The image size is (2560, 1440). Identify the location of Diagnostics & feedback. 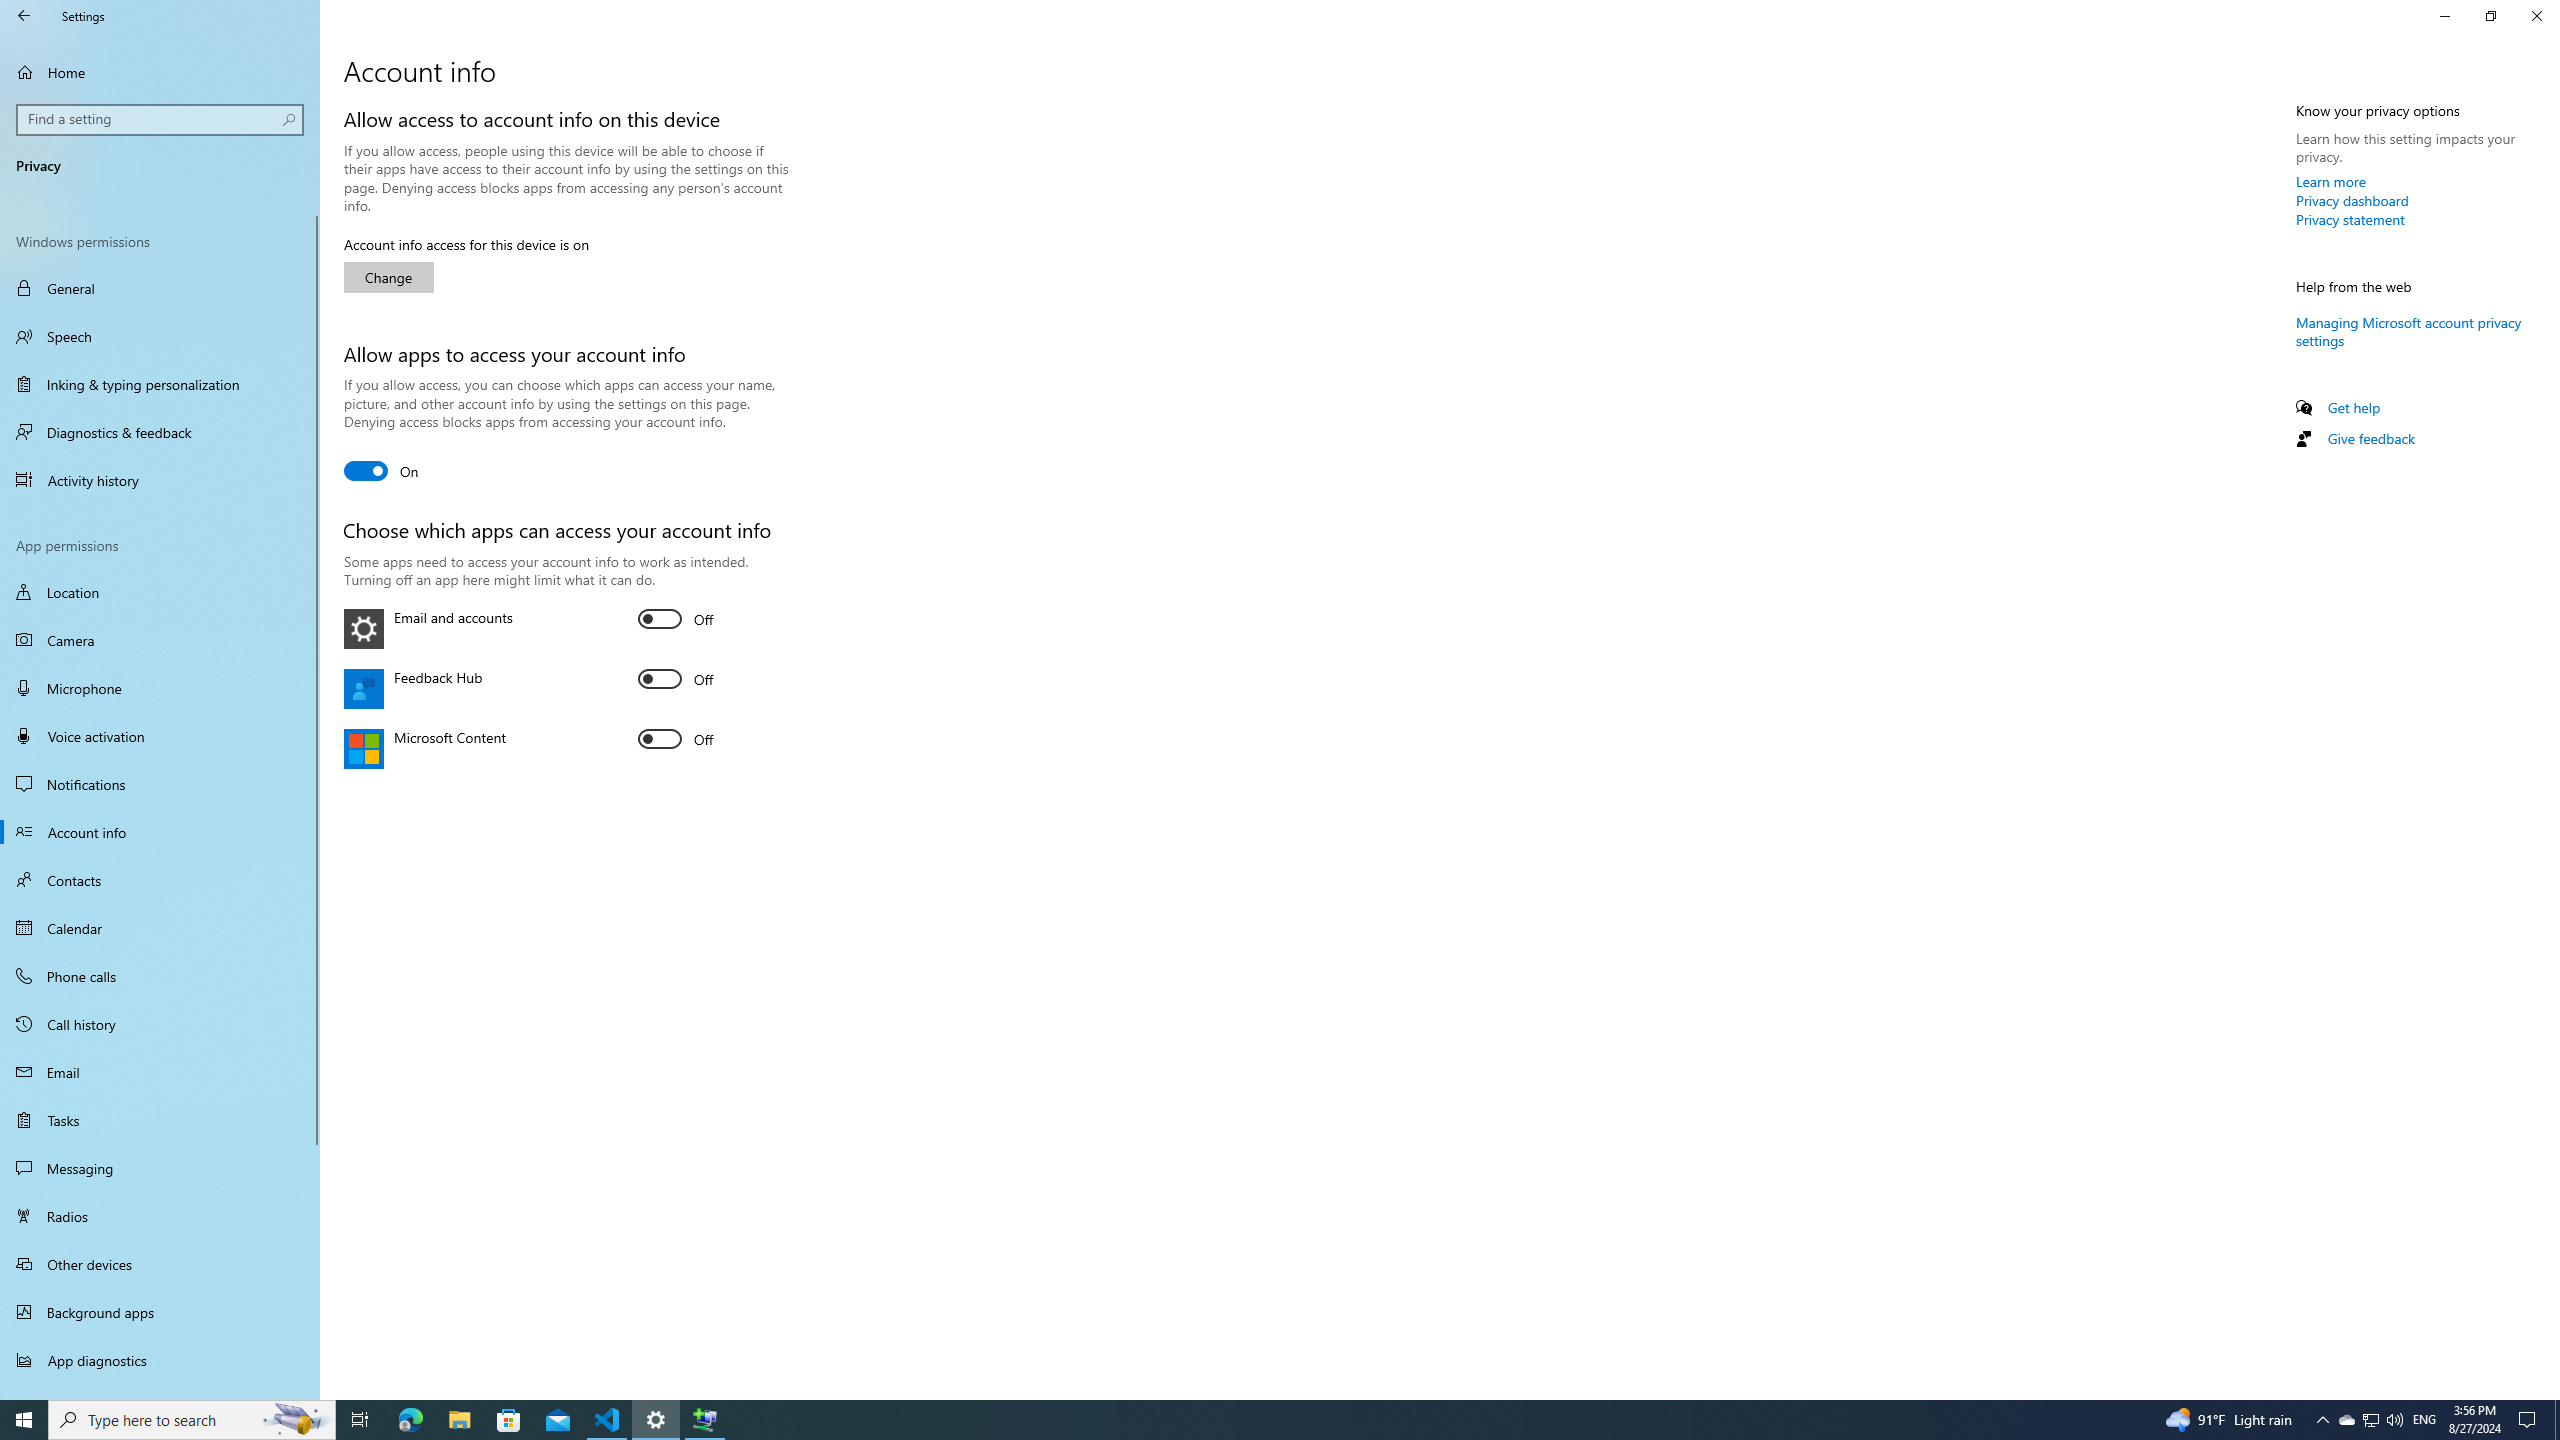
(160, 432).